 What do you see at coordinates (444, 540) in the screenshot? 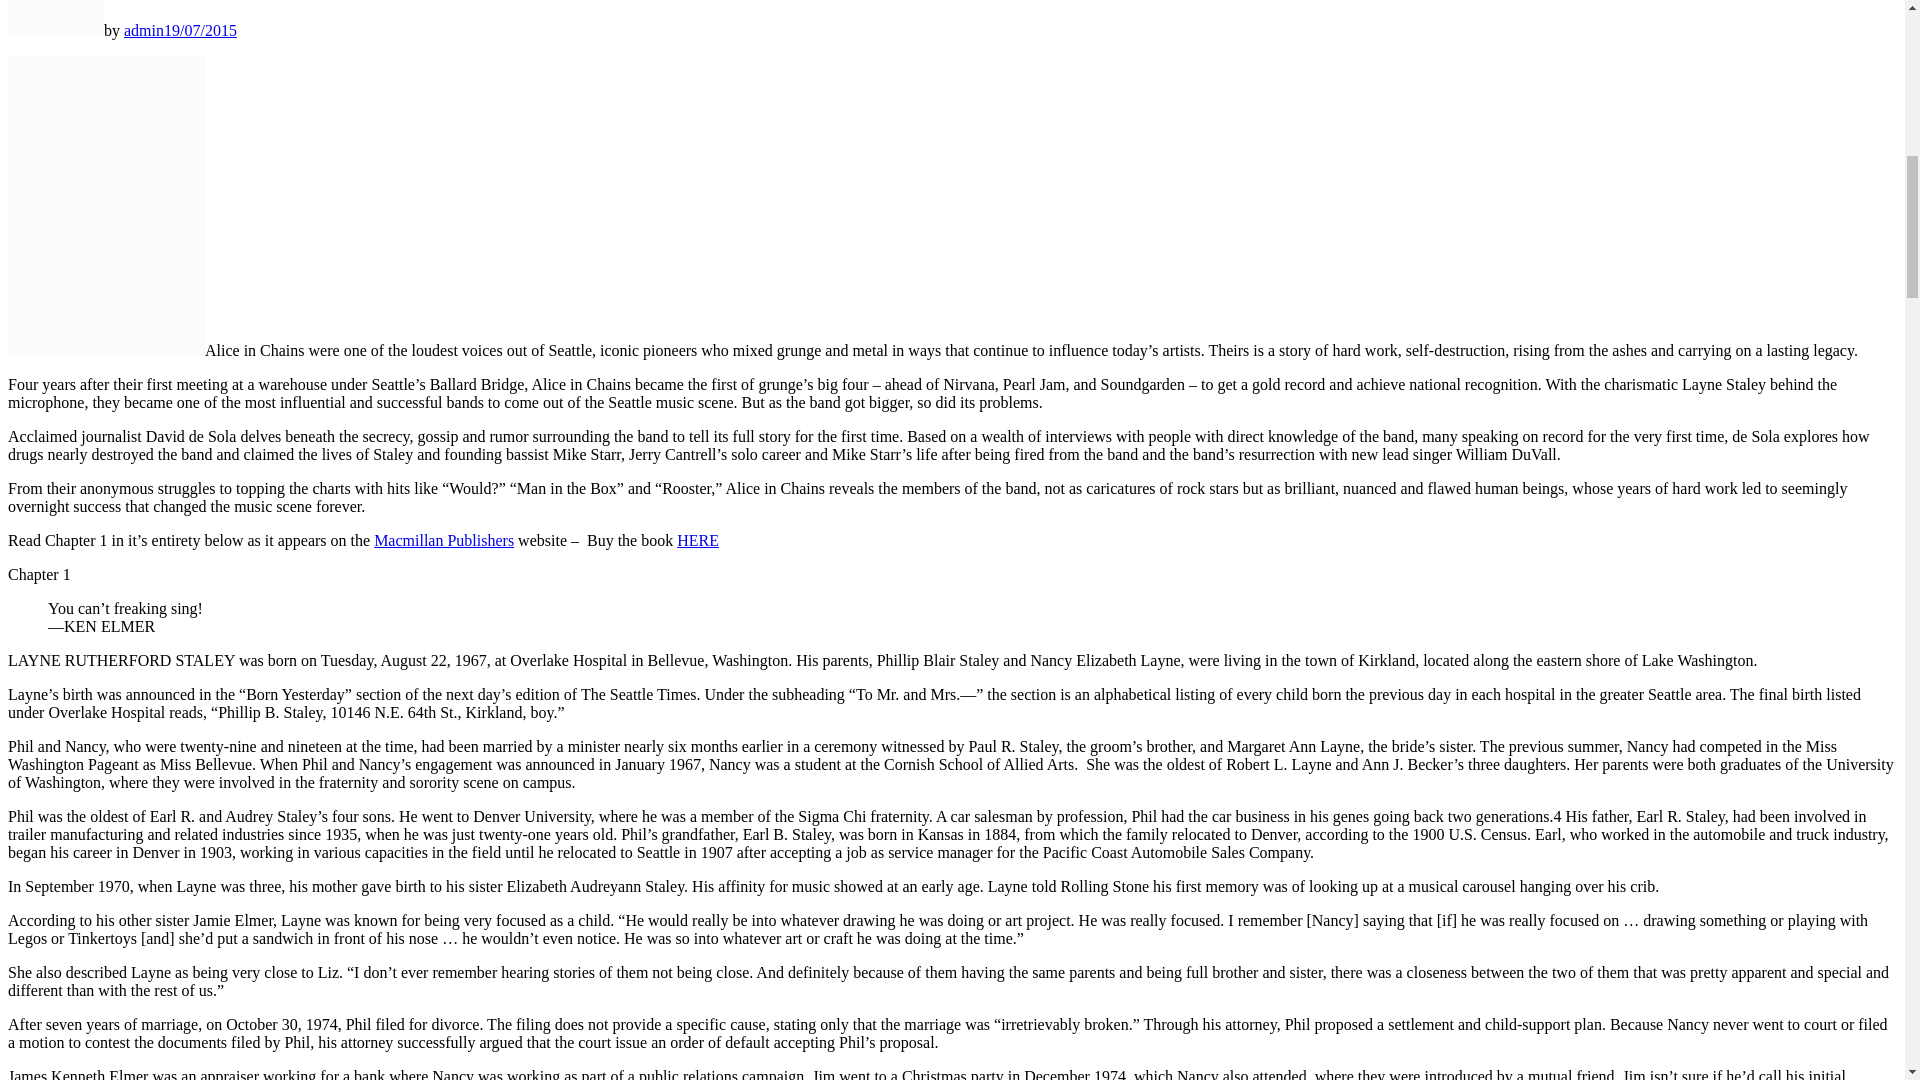
I see `Macmillan Publishers` at bounding box center [444, 540].